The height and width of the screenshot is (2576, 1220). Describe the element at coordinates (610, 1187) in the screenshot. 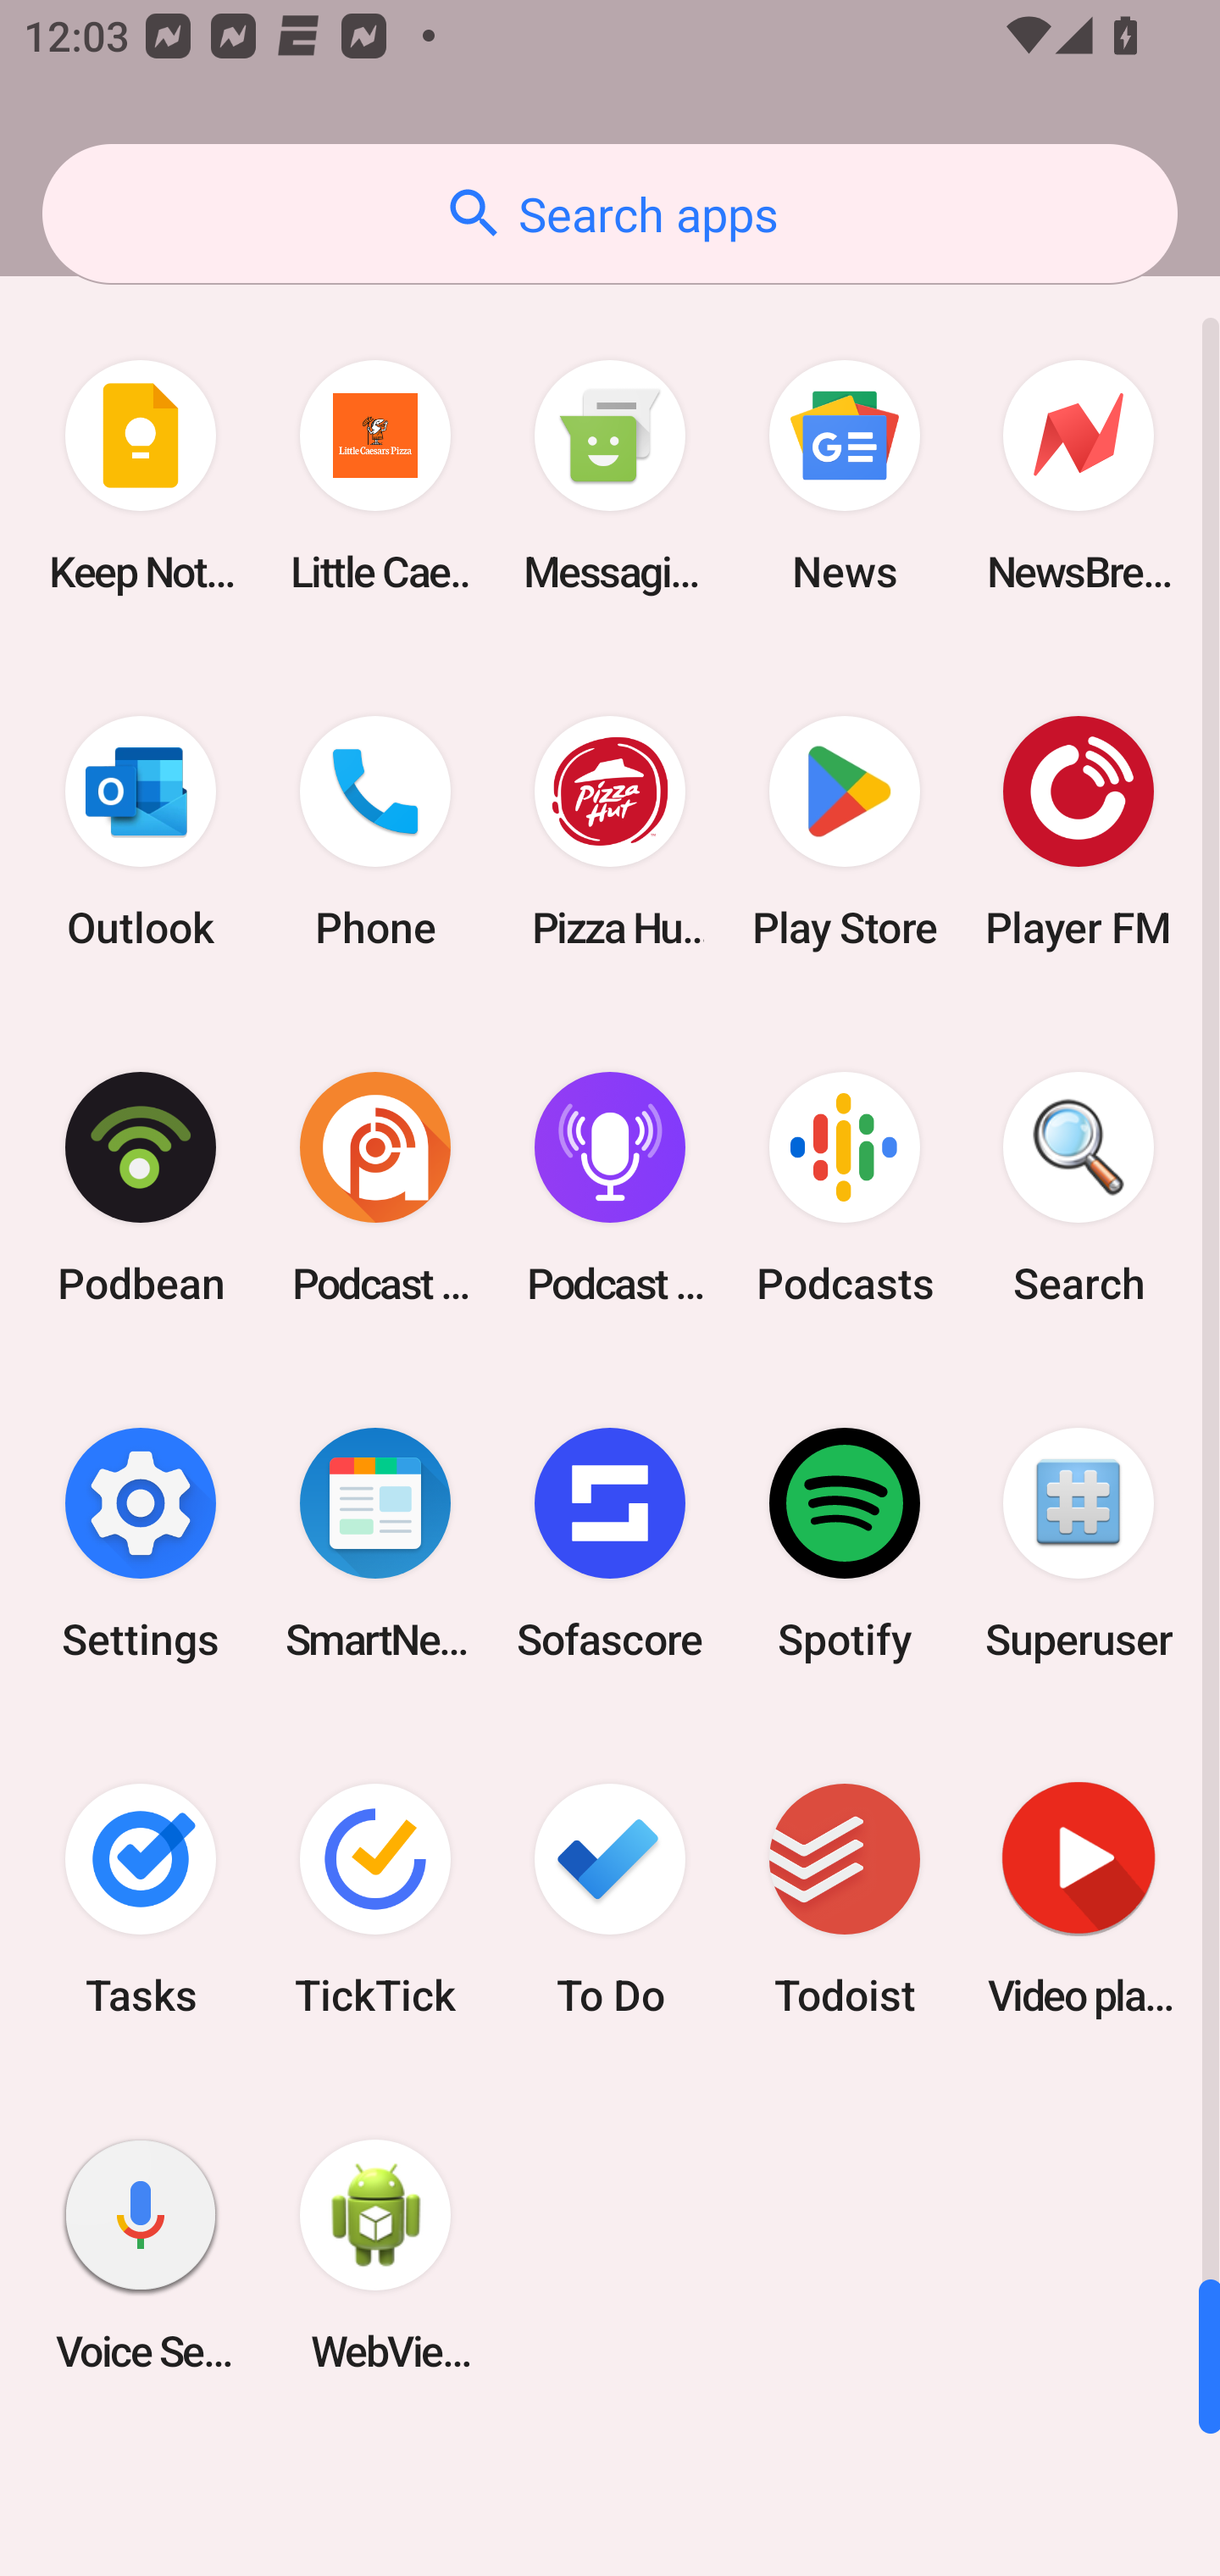

I see `Podcast Player` at that location.